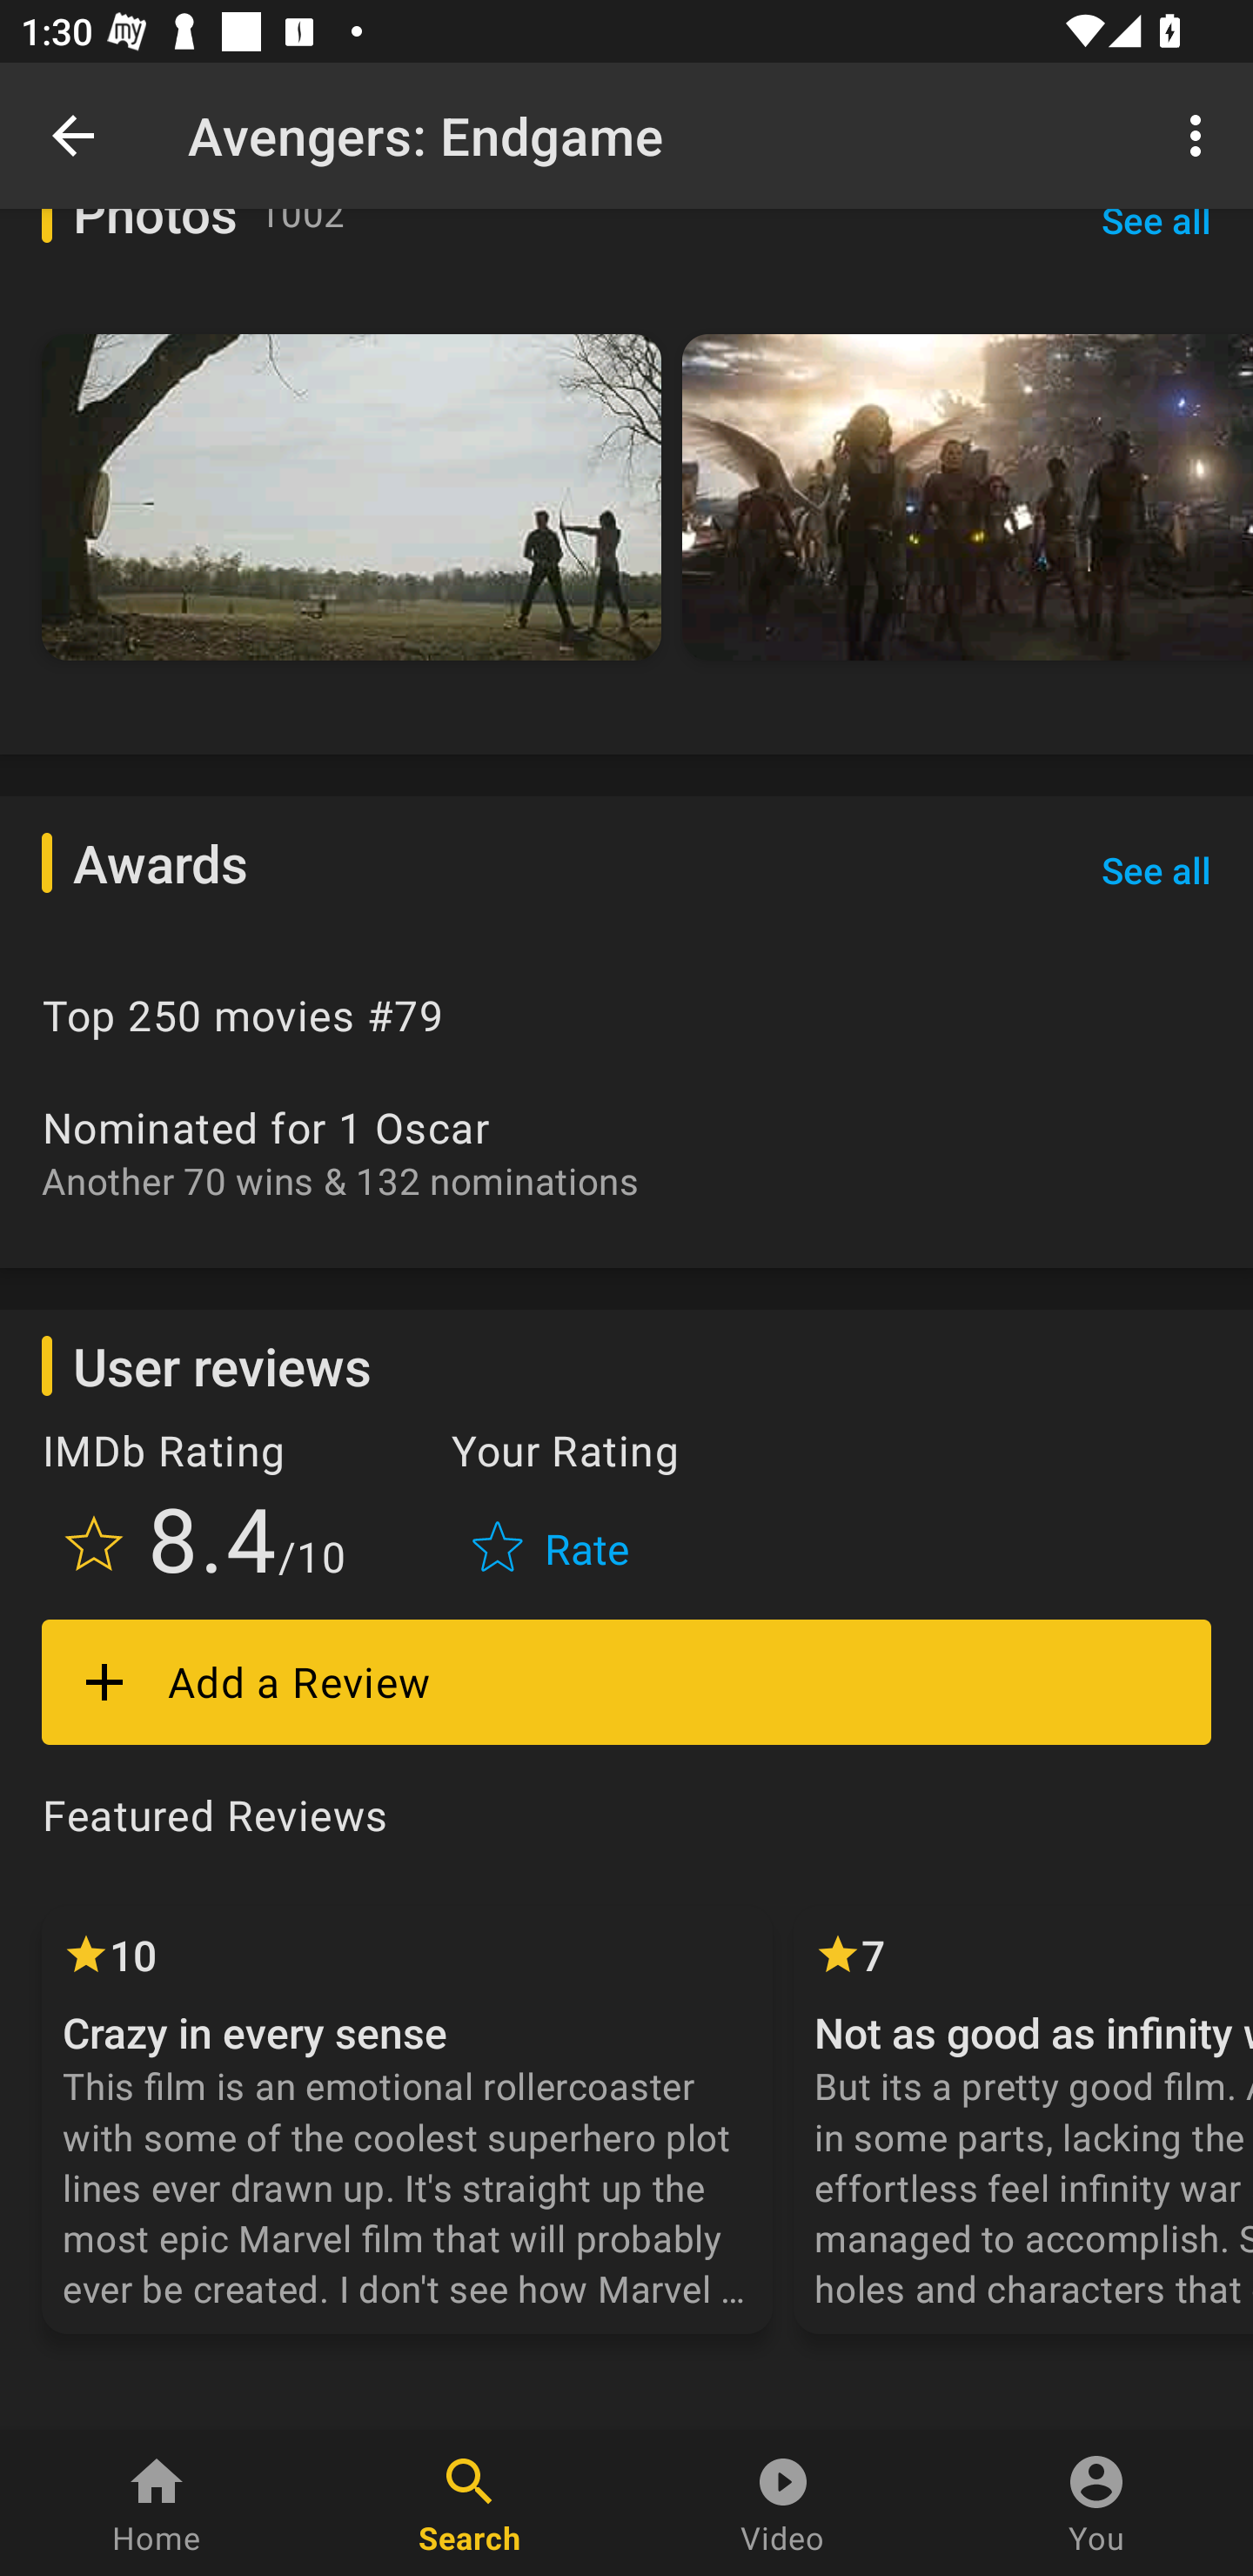 This screenshot has height=2576, width=1253. What do you see at coordinates (783, 2503) in the screenshot?
I see `Video` at bounding box center [783, 2503].